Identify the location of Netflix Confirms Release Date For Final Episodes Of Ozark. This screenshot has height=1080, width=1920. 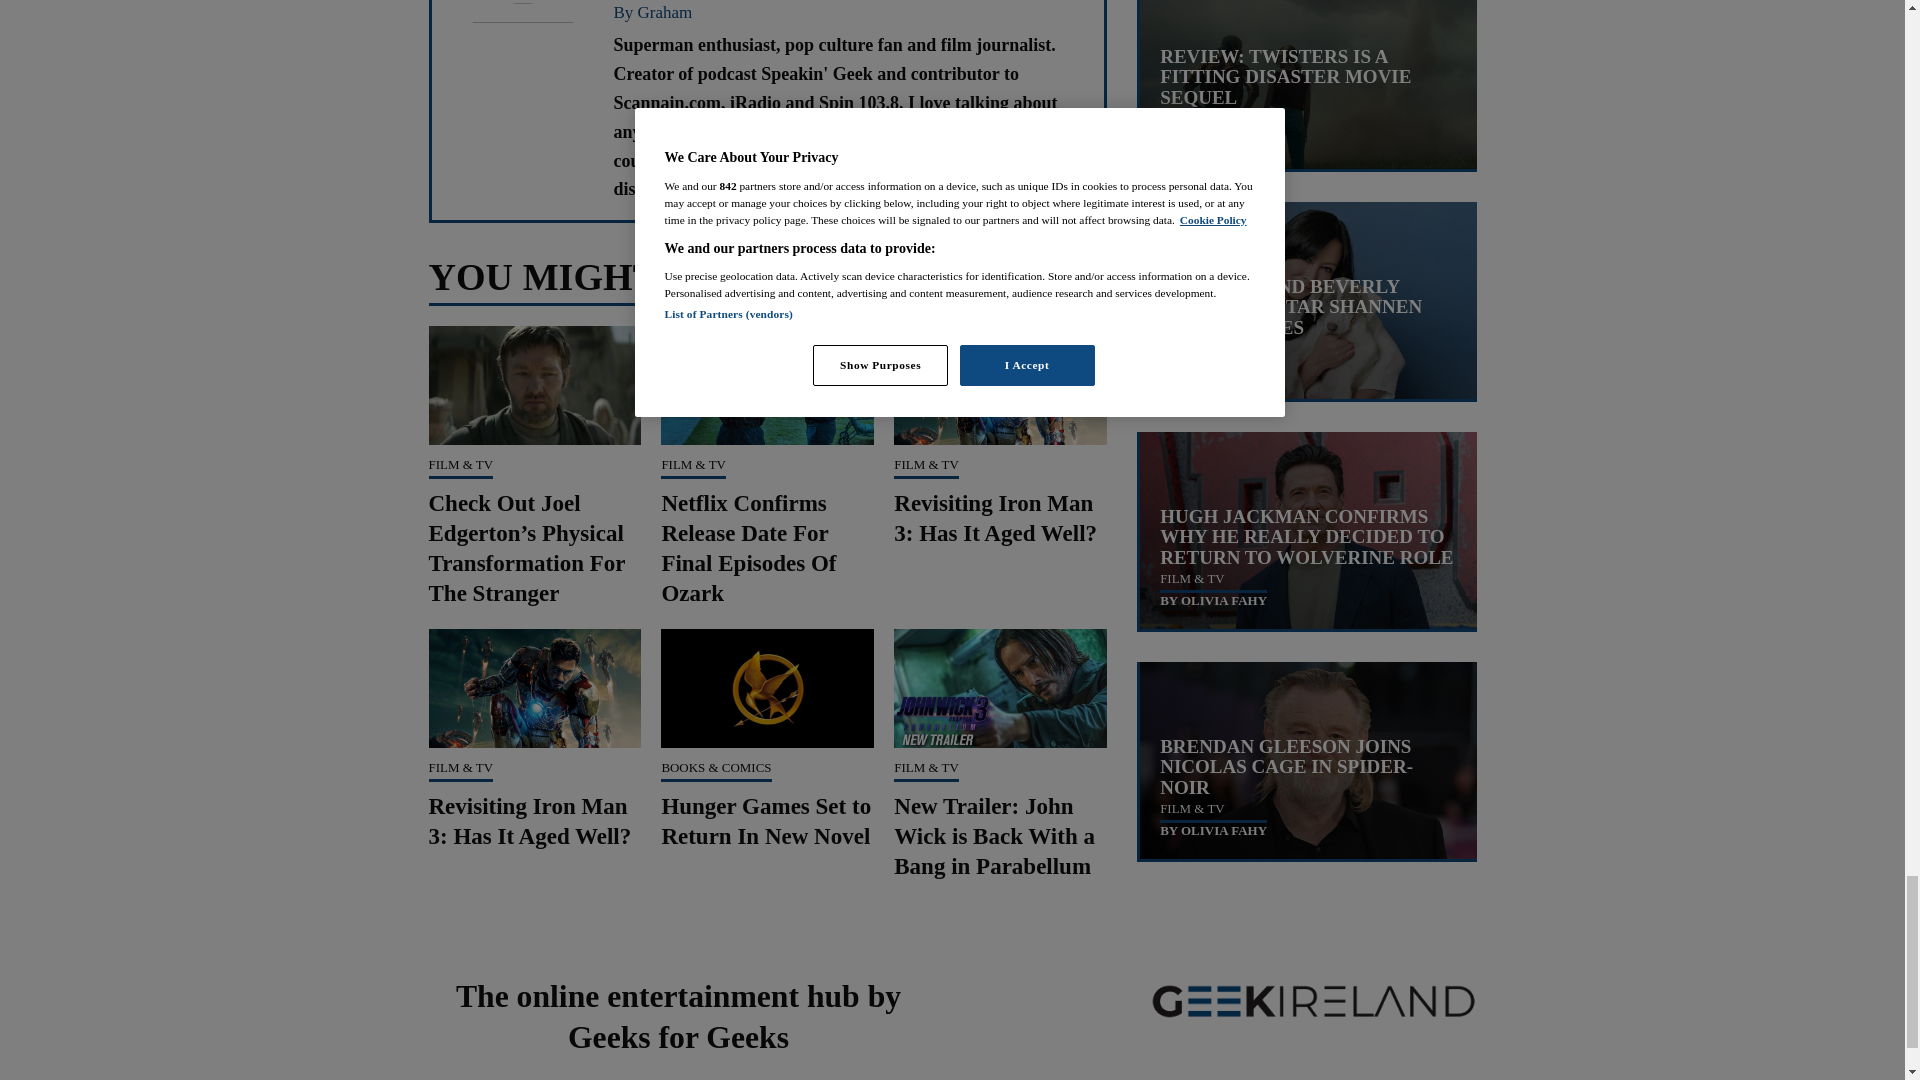
(748, 548).